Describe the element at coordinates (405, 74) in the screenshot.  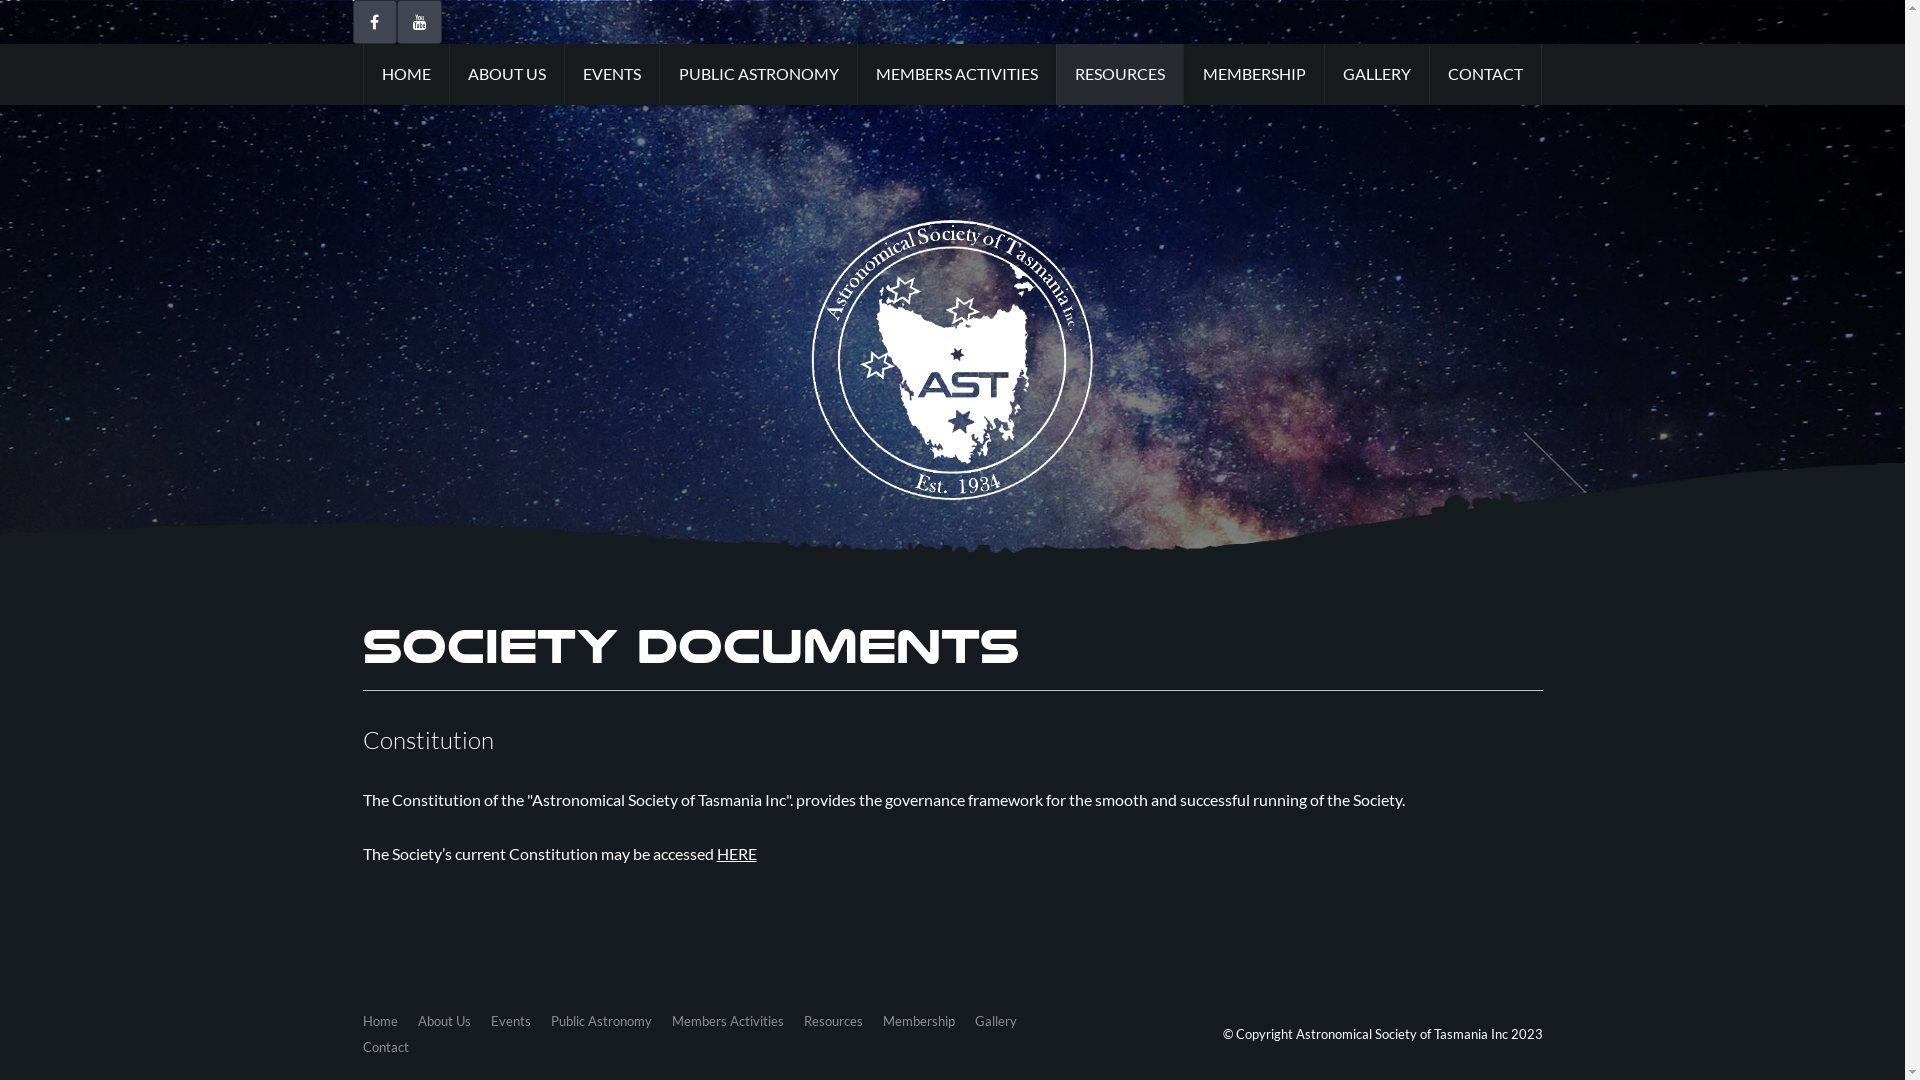
I see `HOME` at that location.